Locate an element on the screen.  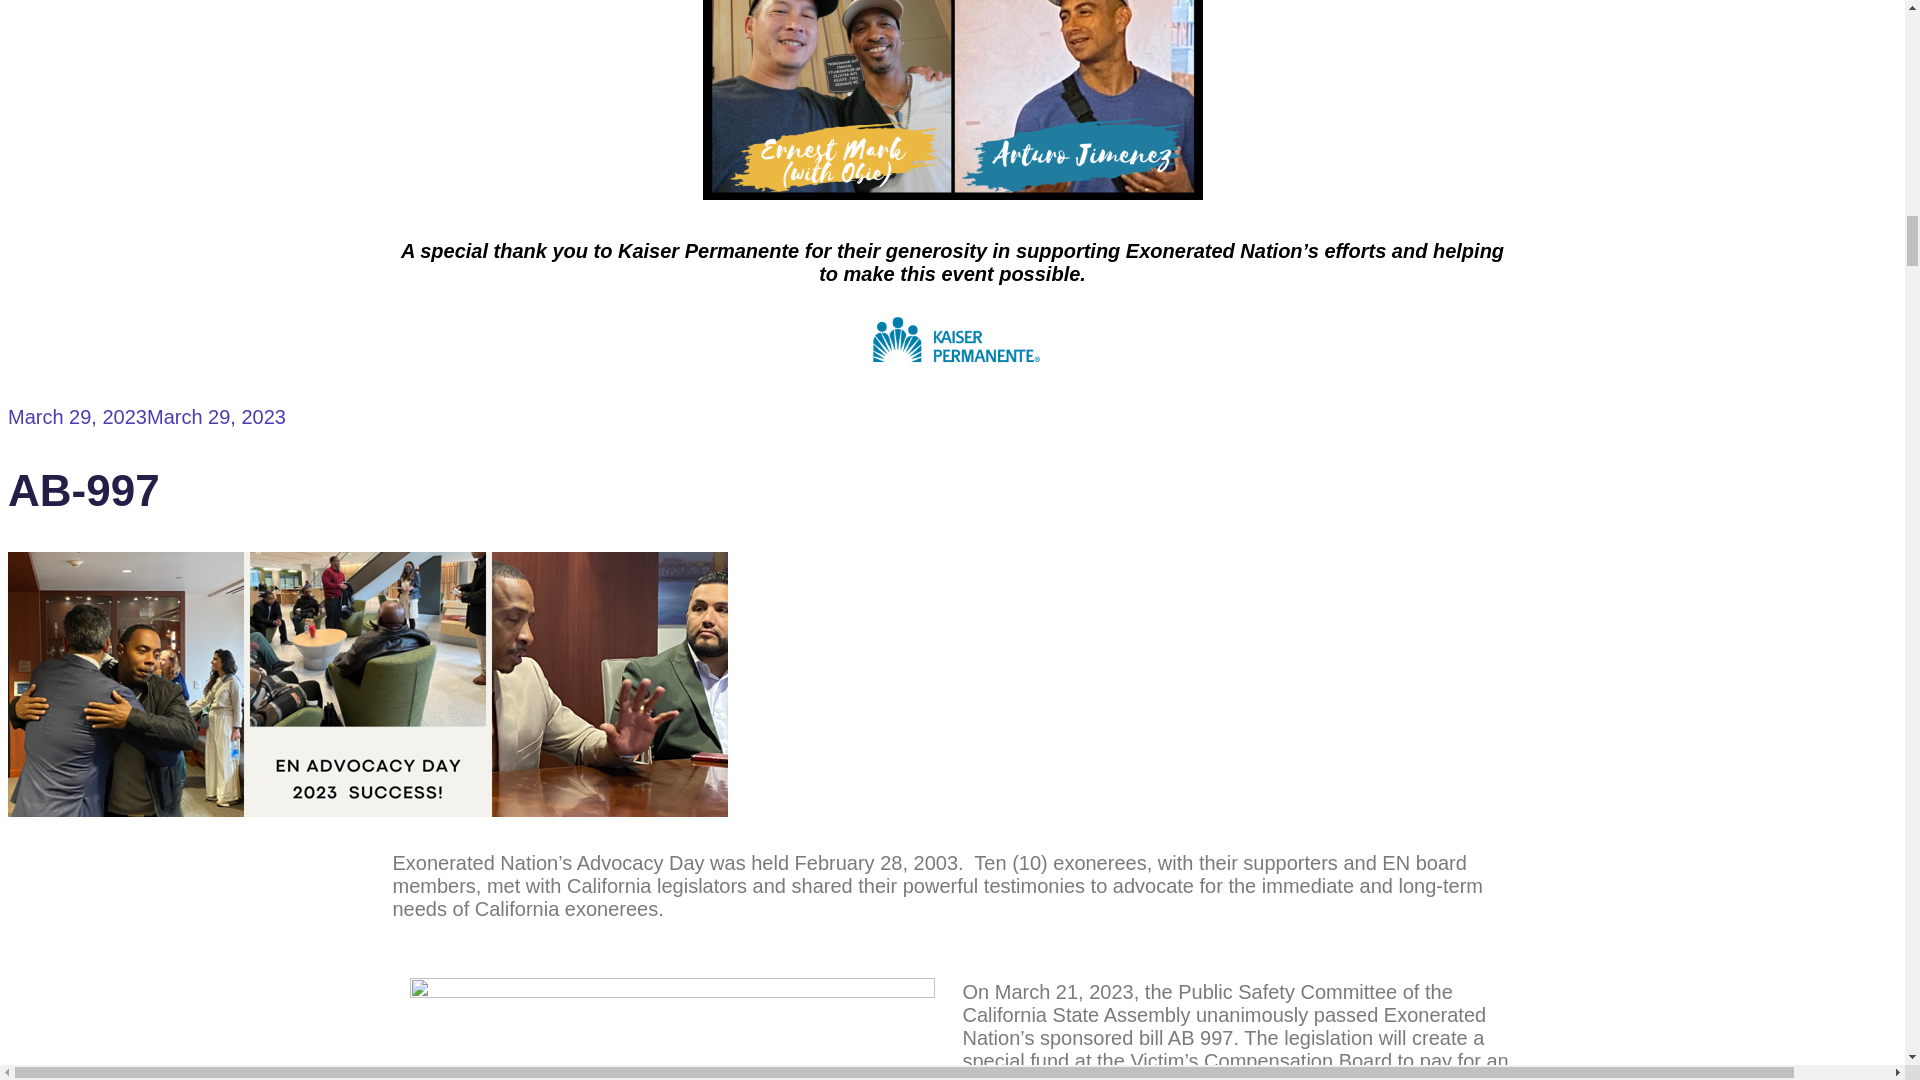
Facilitator Collage is located at coordinates (952, 100).